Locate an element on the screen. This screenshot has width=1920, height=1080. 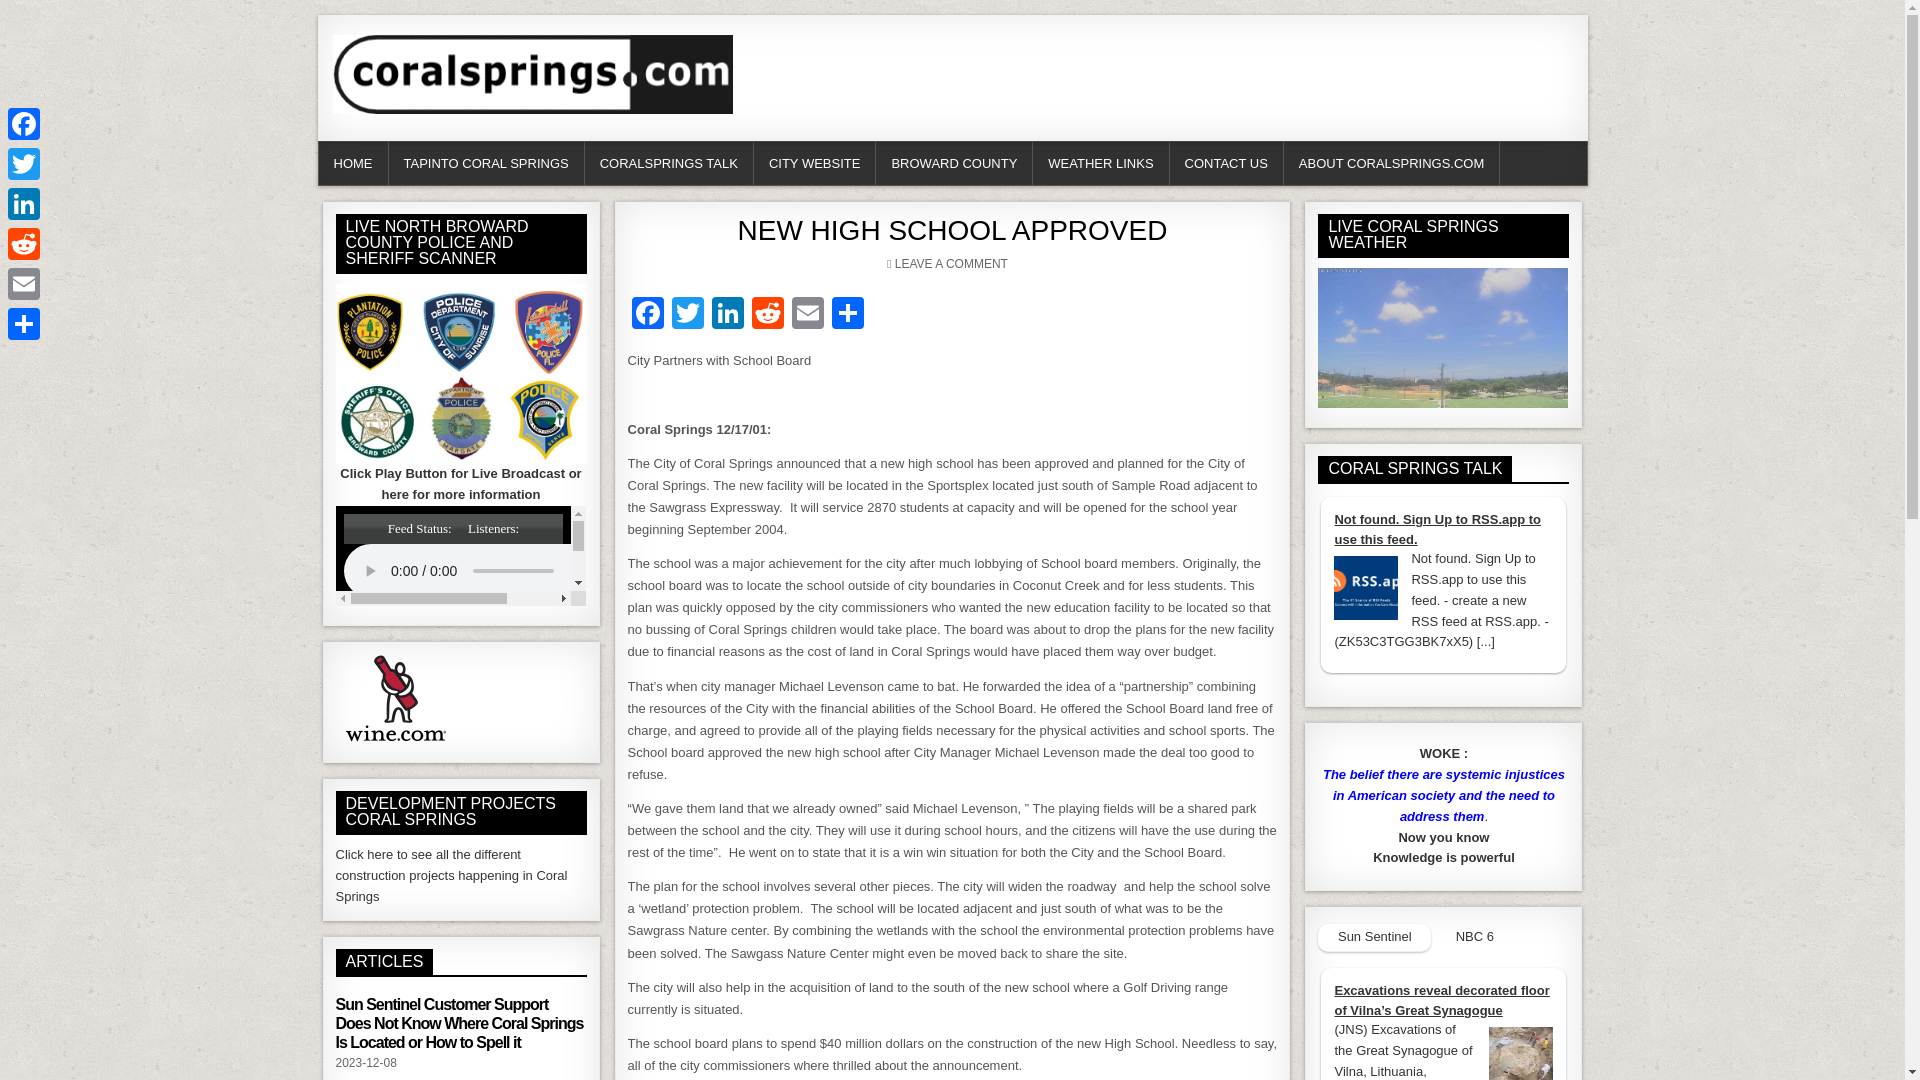
Reddit is located at coordinates (768, 315).